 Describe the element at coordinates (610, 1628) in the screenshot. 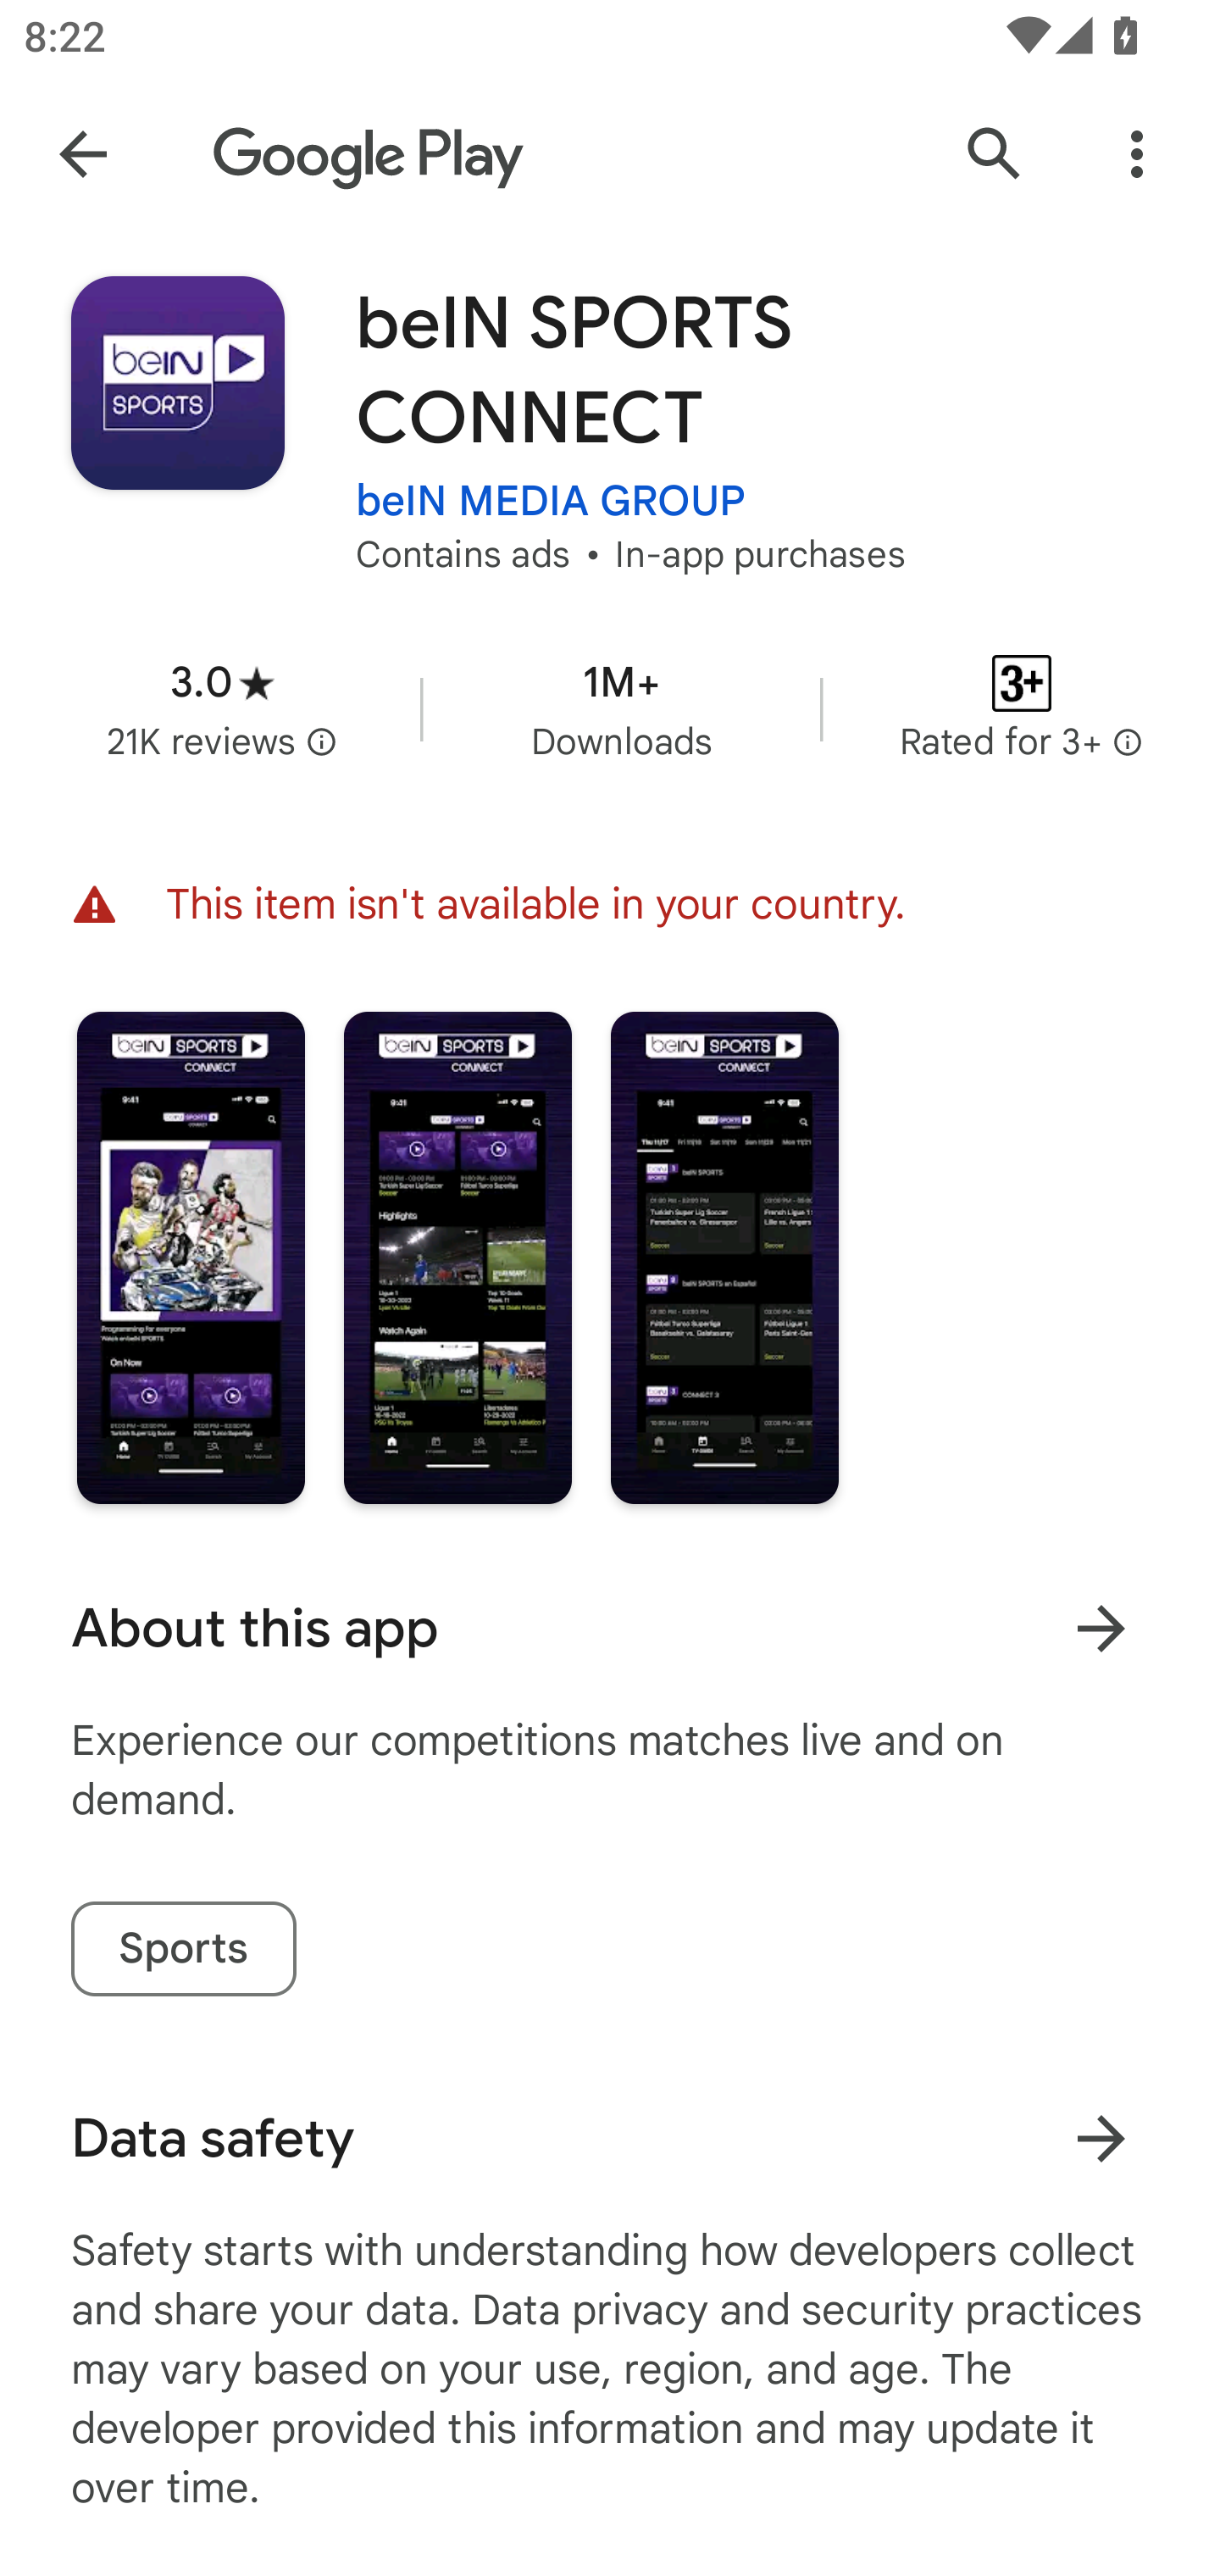

I see `About this app Learn more About this app` at that location.